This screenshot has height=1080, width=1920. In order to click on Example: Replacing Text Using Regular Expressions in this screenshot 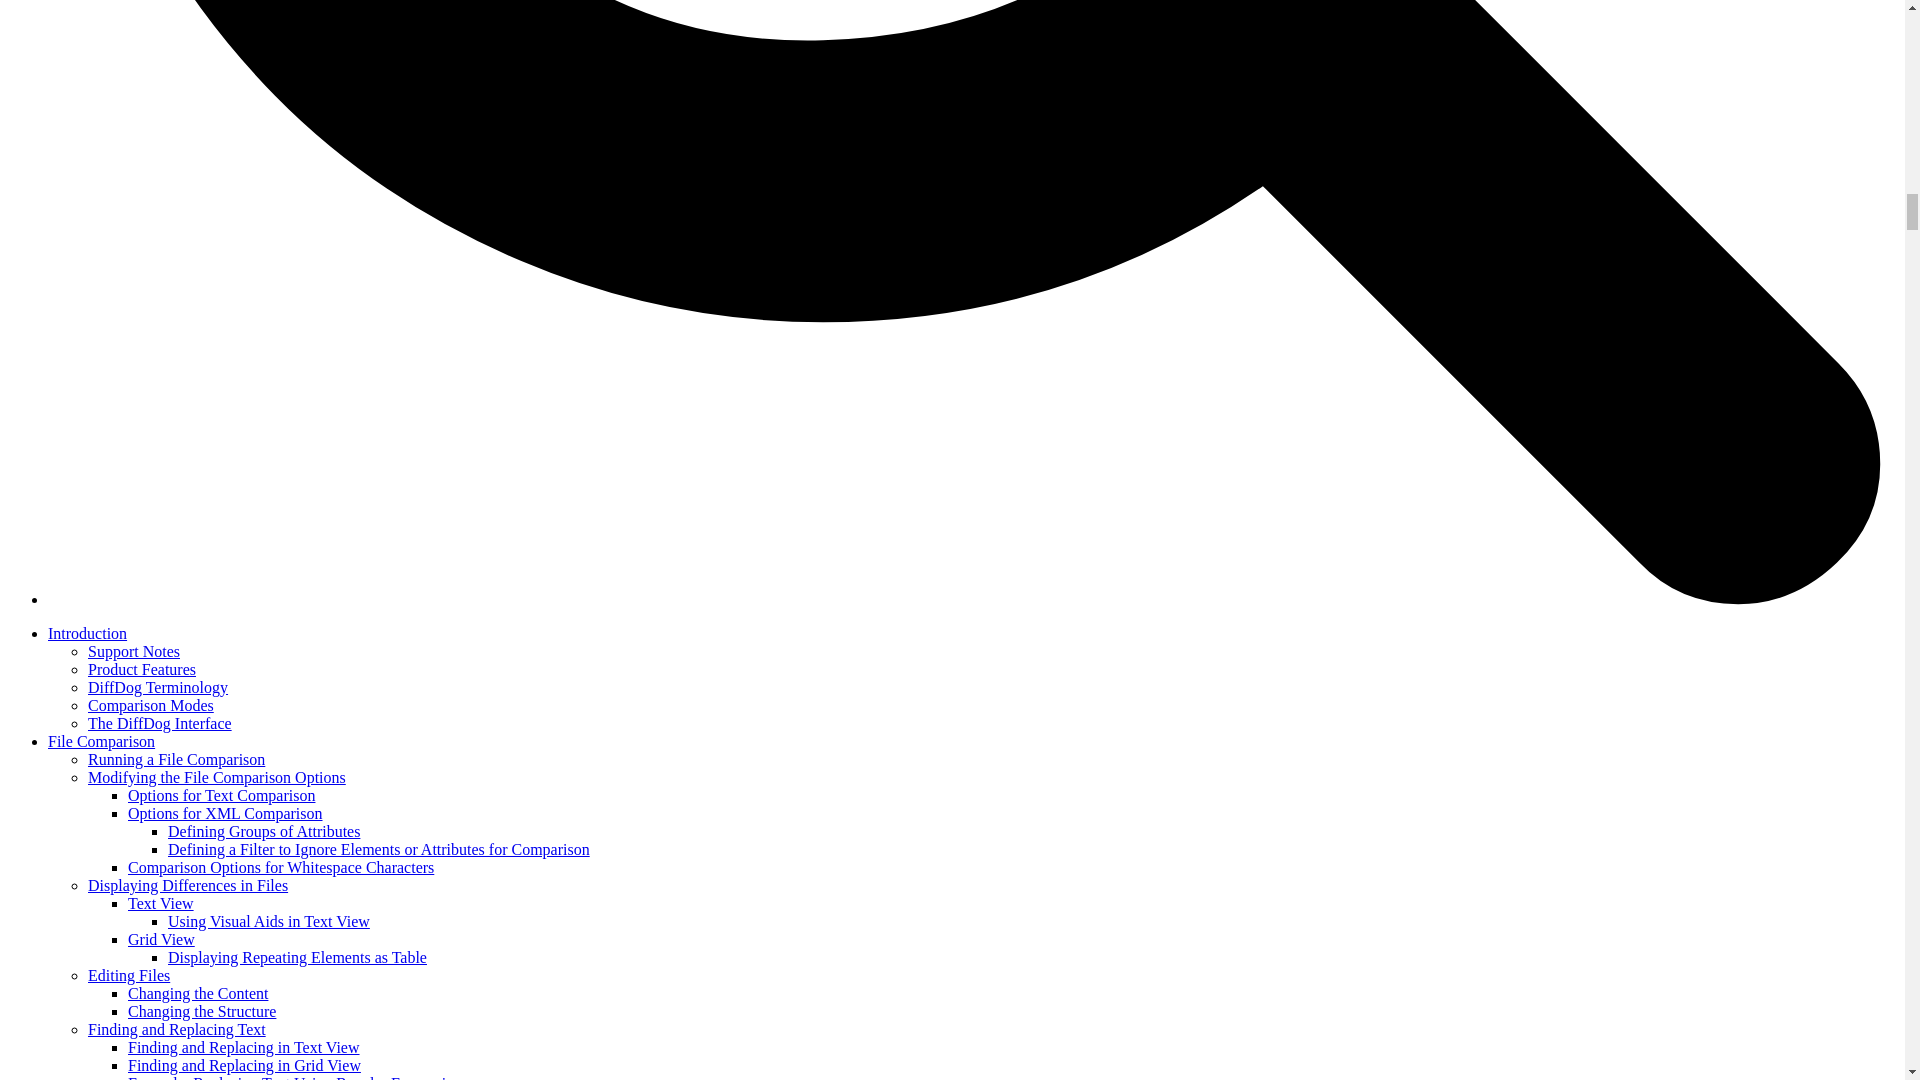, I will do `click(298, 1077)`.